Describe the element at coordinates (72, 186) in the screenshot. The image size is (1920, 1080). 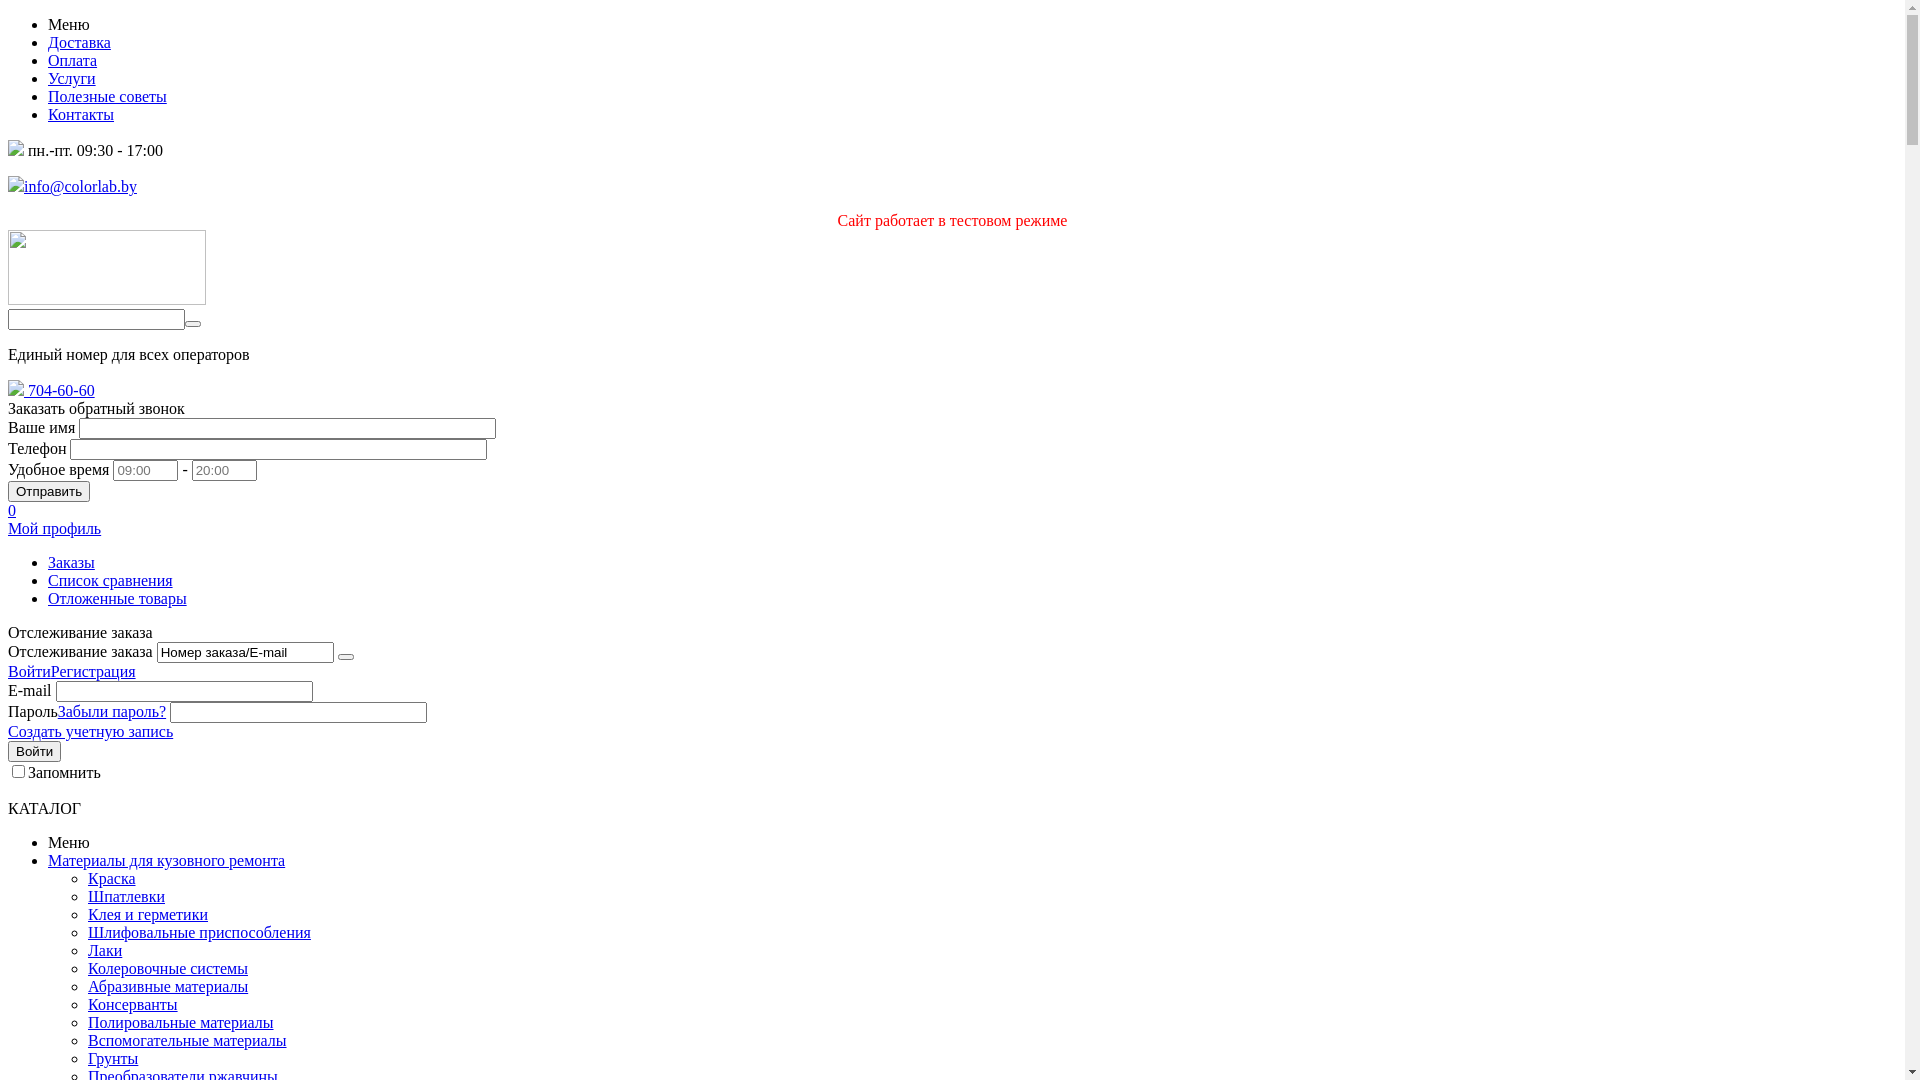
I see `info@colorlab.by` at that location.